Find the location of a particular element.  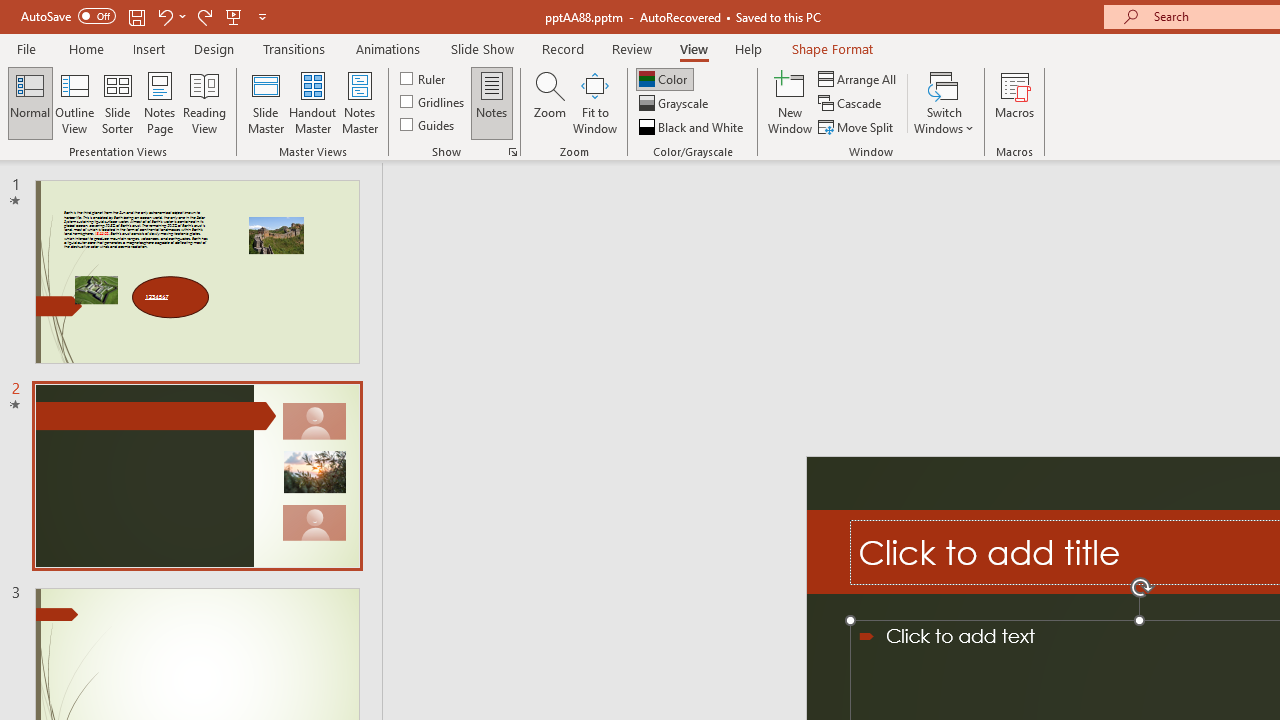

Gridlines is located at coordinates (434, 102).